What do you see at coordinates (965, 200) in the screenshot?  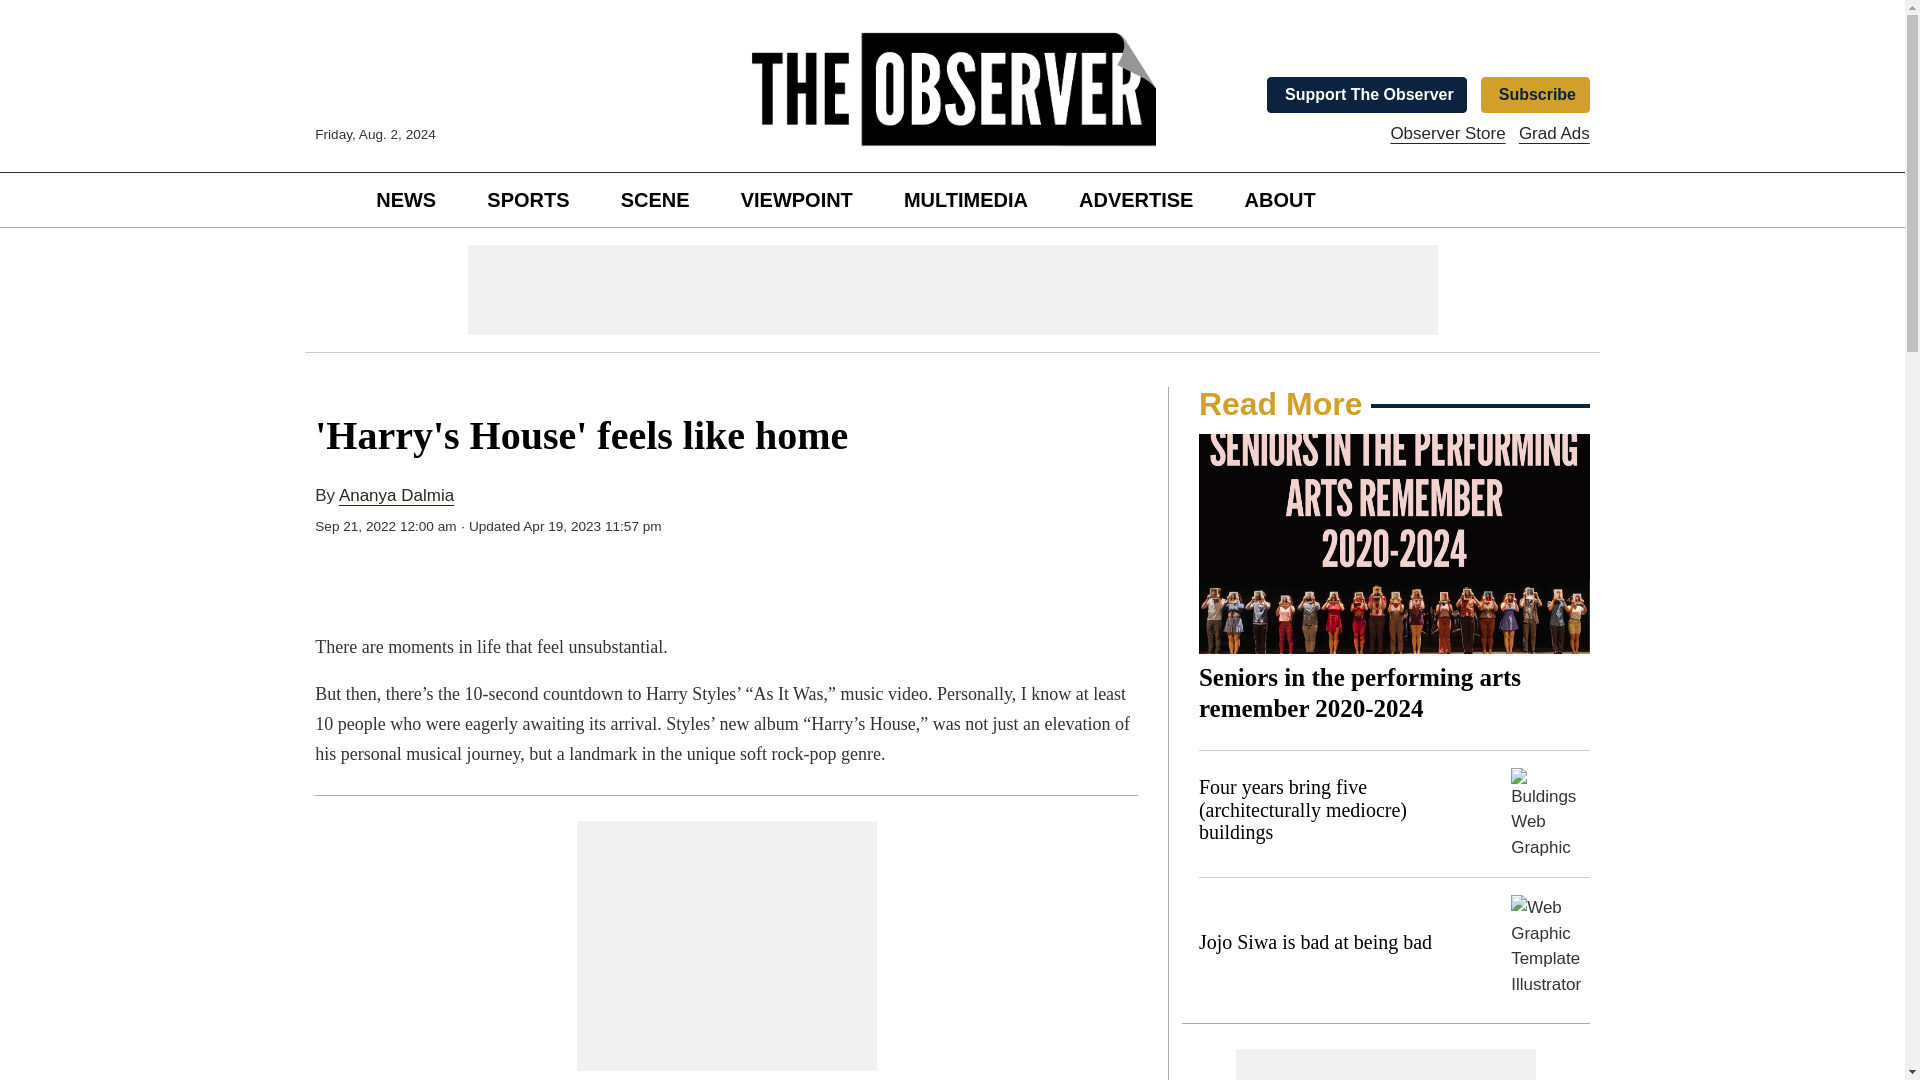 I see `MULTIMEDIA` at bounding box center [965, 200].